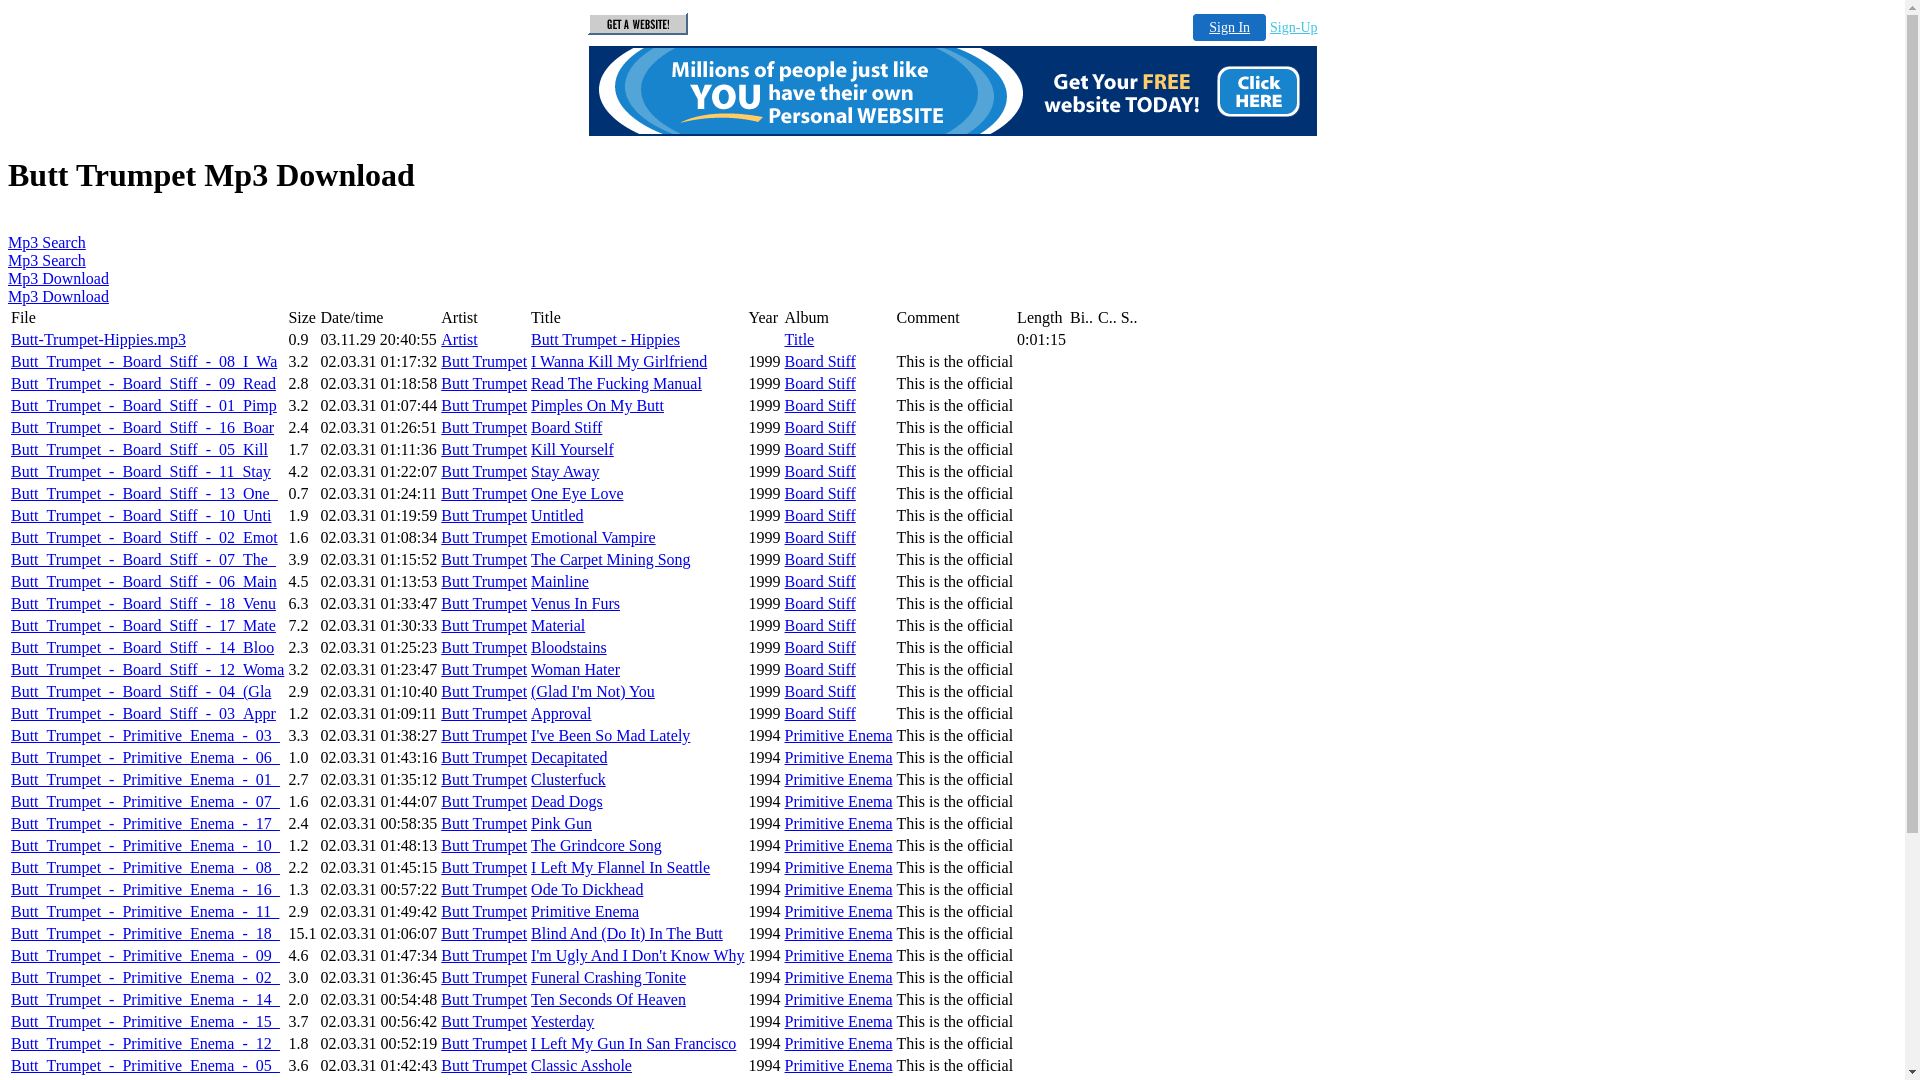  I want to click on Artist, so click(459, 340).